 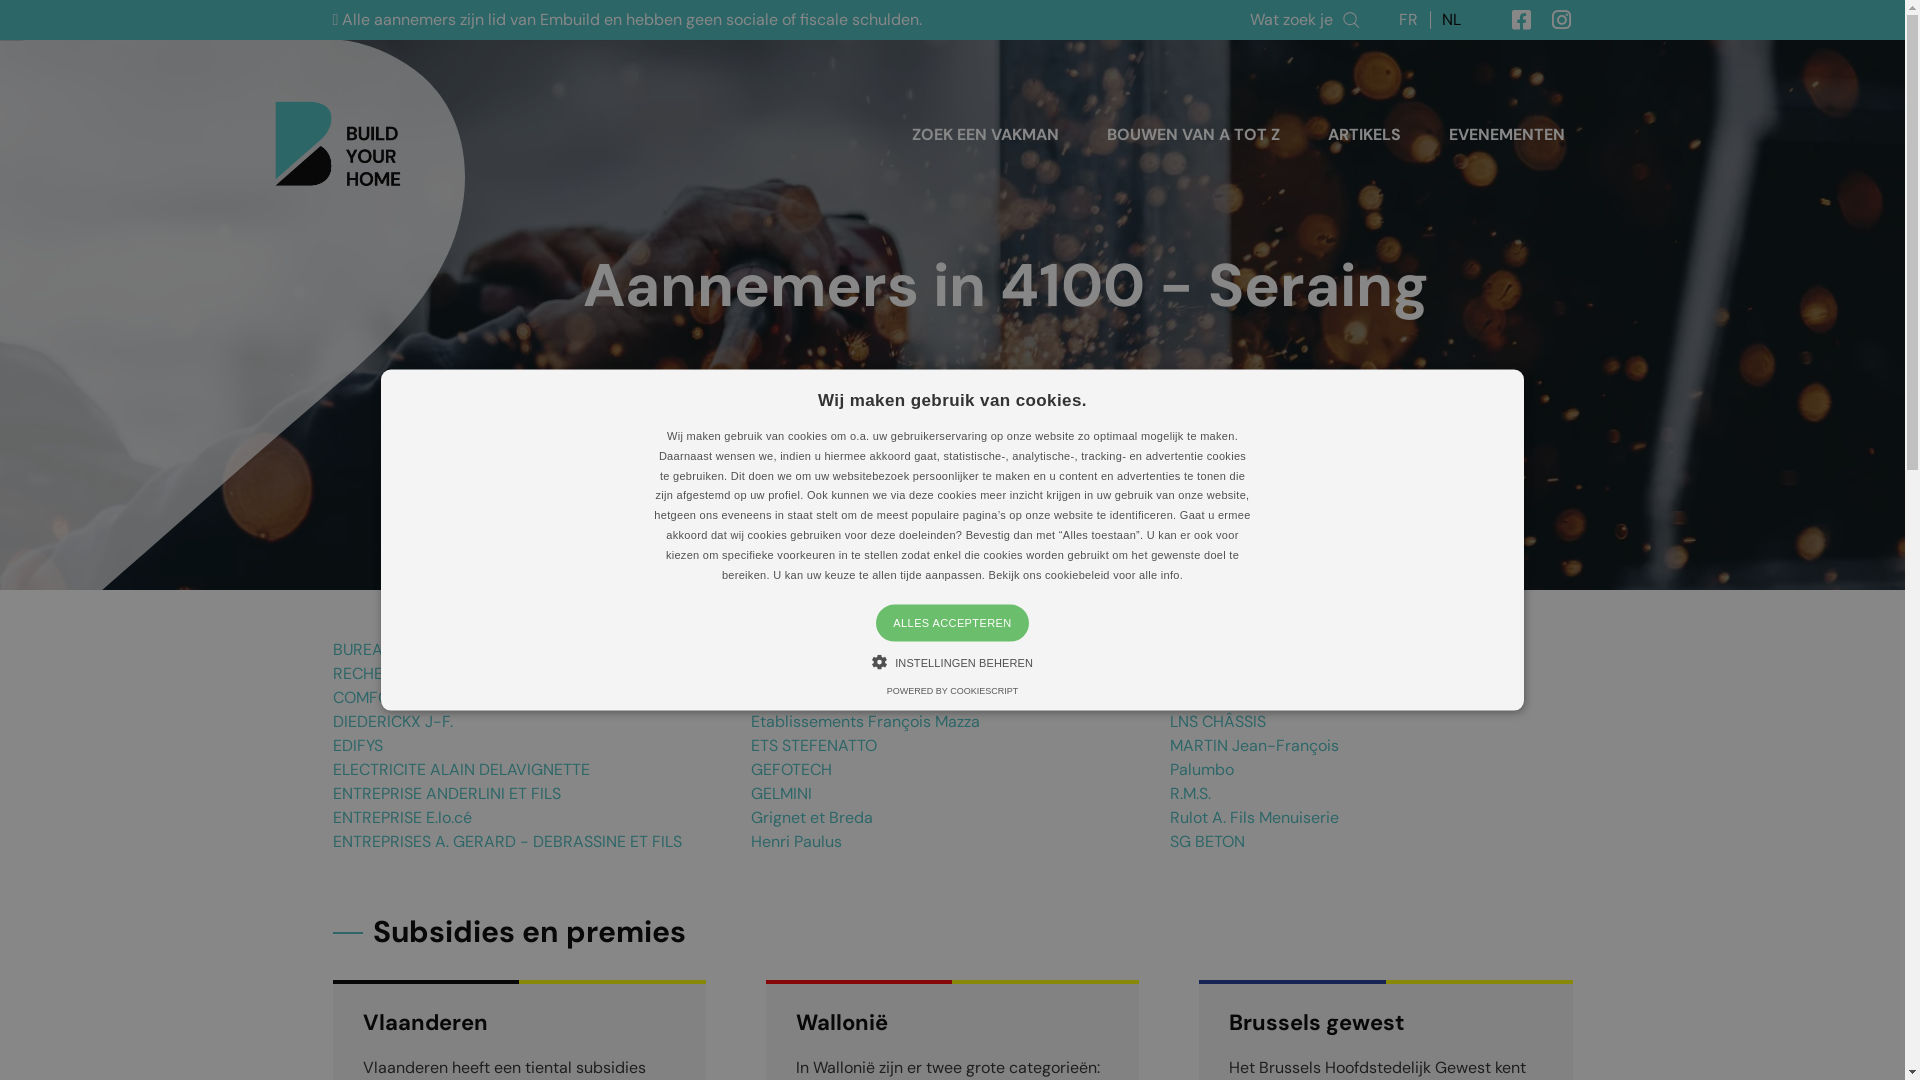 I want to click on BUREAU D'ETUDES INFORMATIQUES ET DE RECHERCHES, so click(x=486, y=662).